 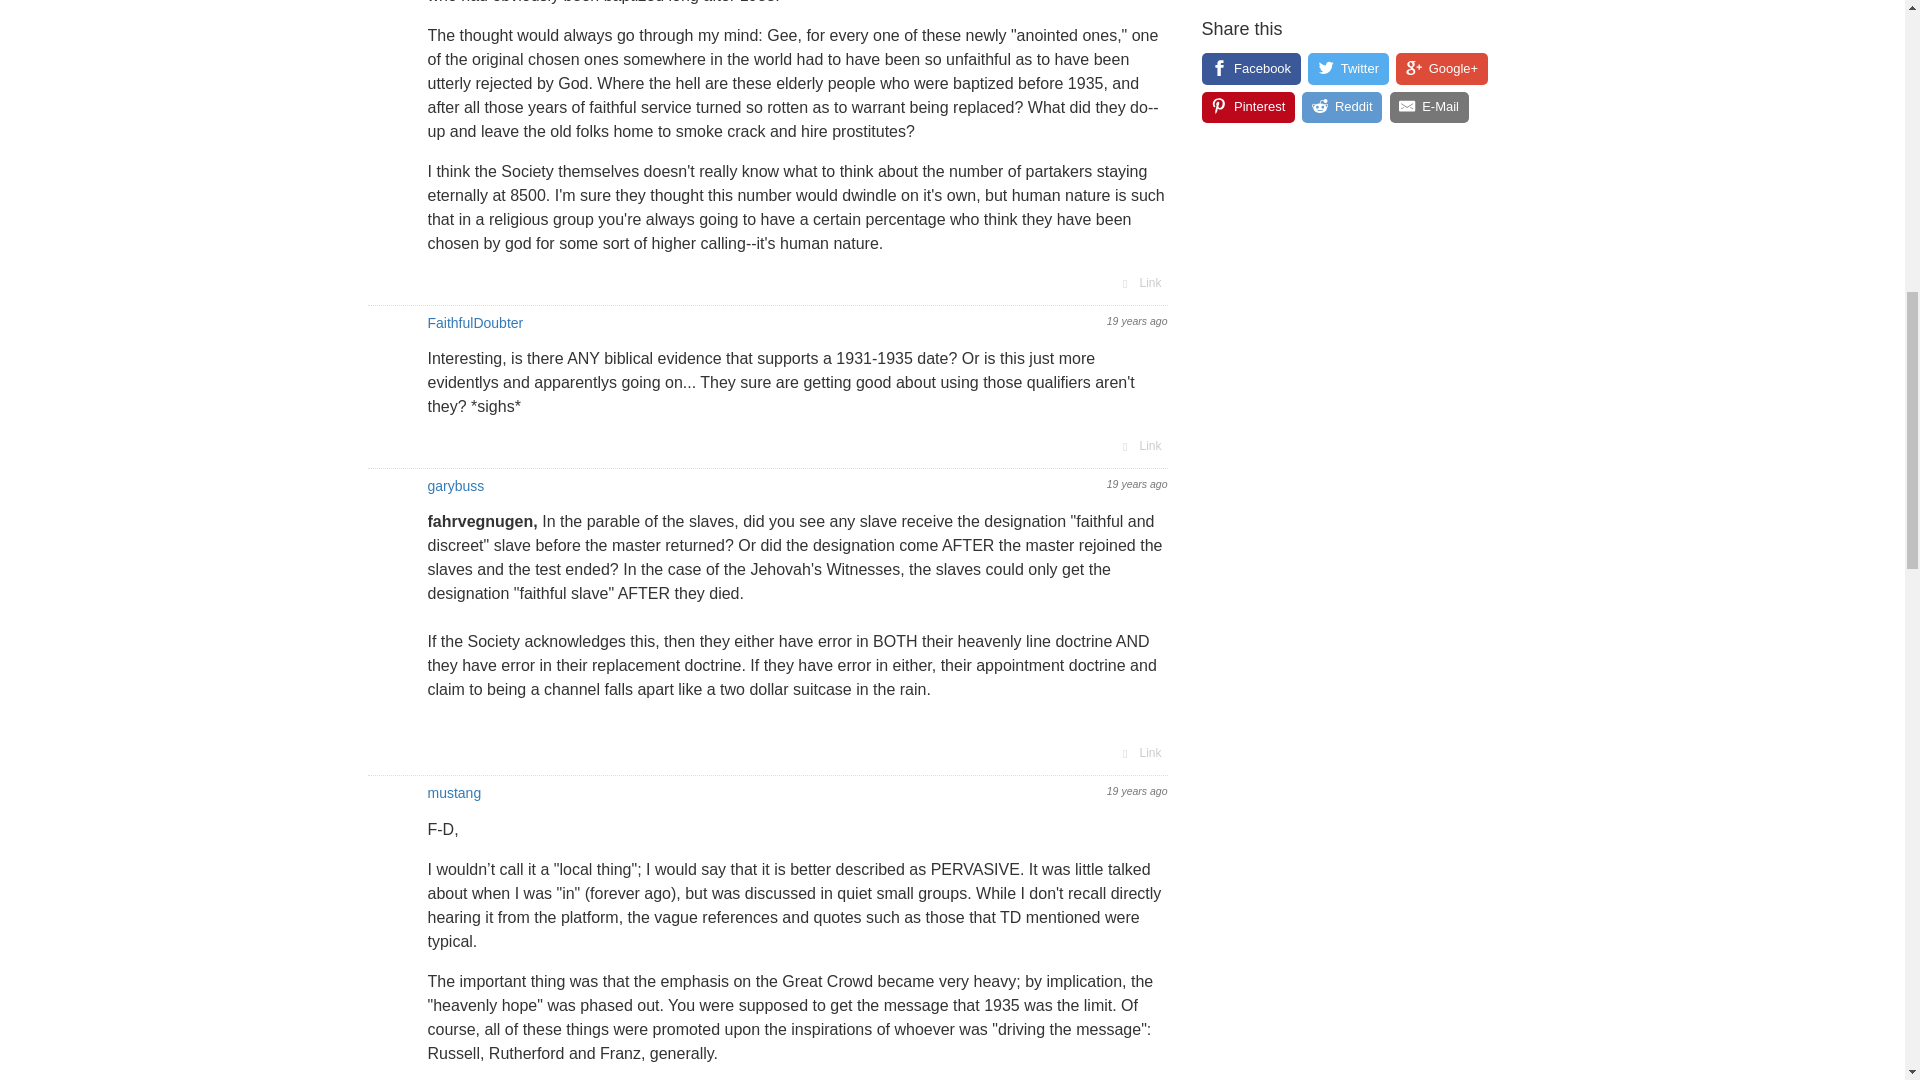 I want to click on Link, so click(x=1140, y=446).